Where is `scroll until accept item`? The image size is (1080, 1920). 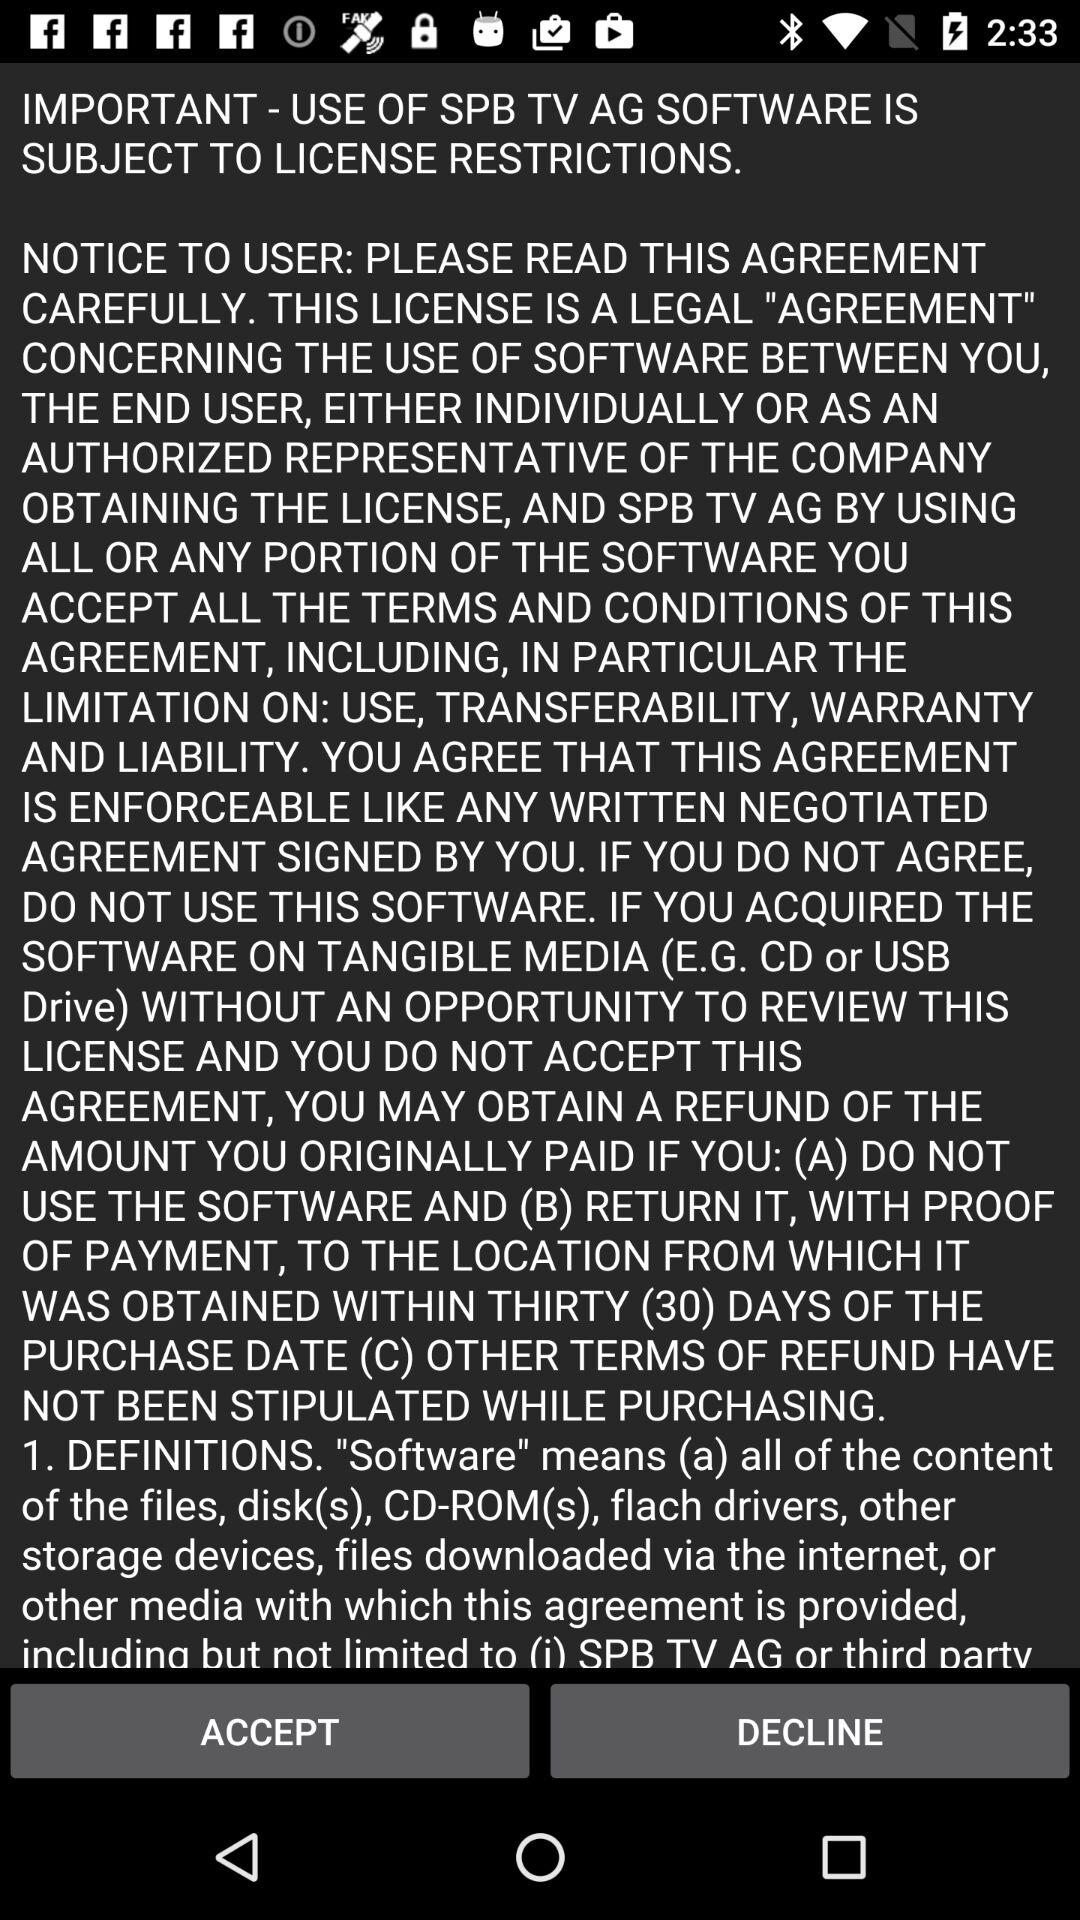
scroll until accept item is located at coordinates (270, 1730).